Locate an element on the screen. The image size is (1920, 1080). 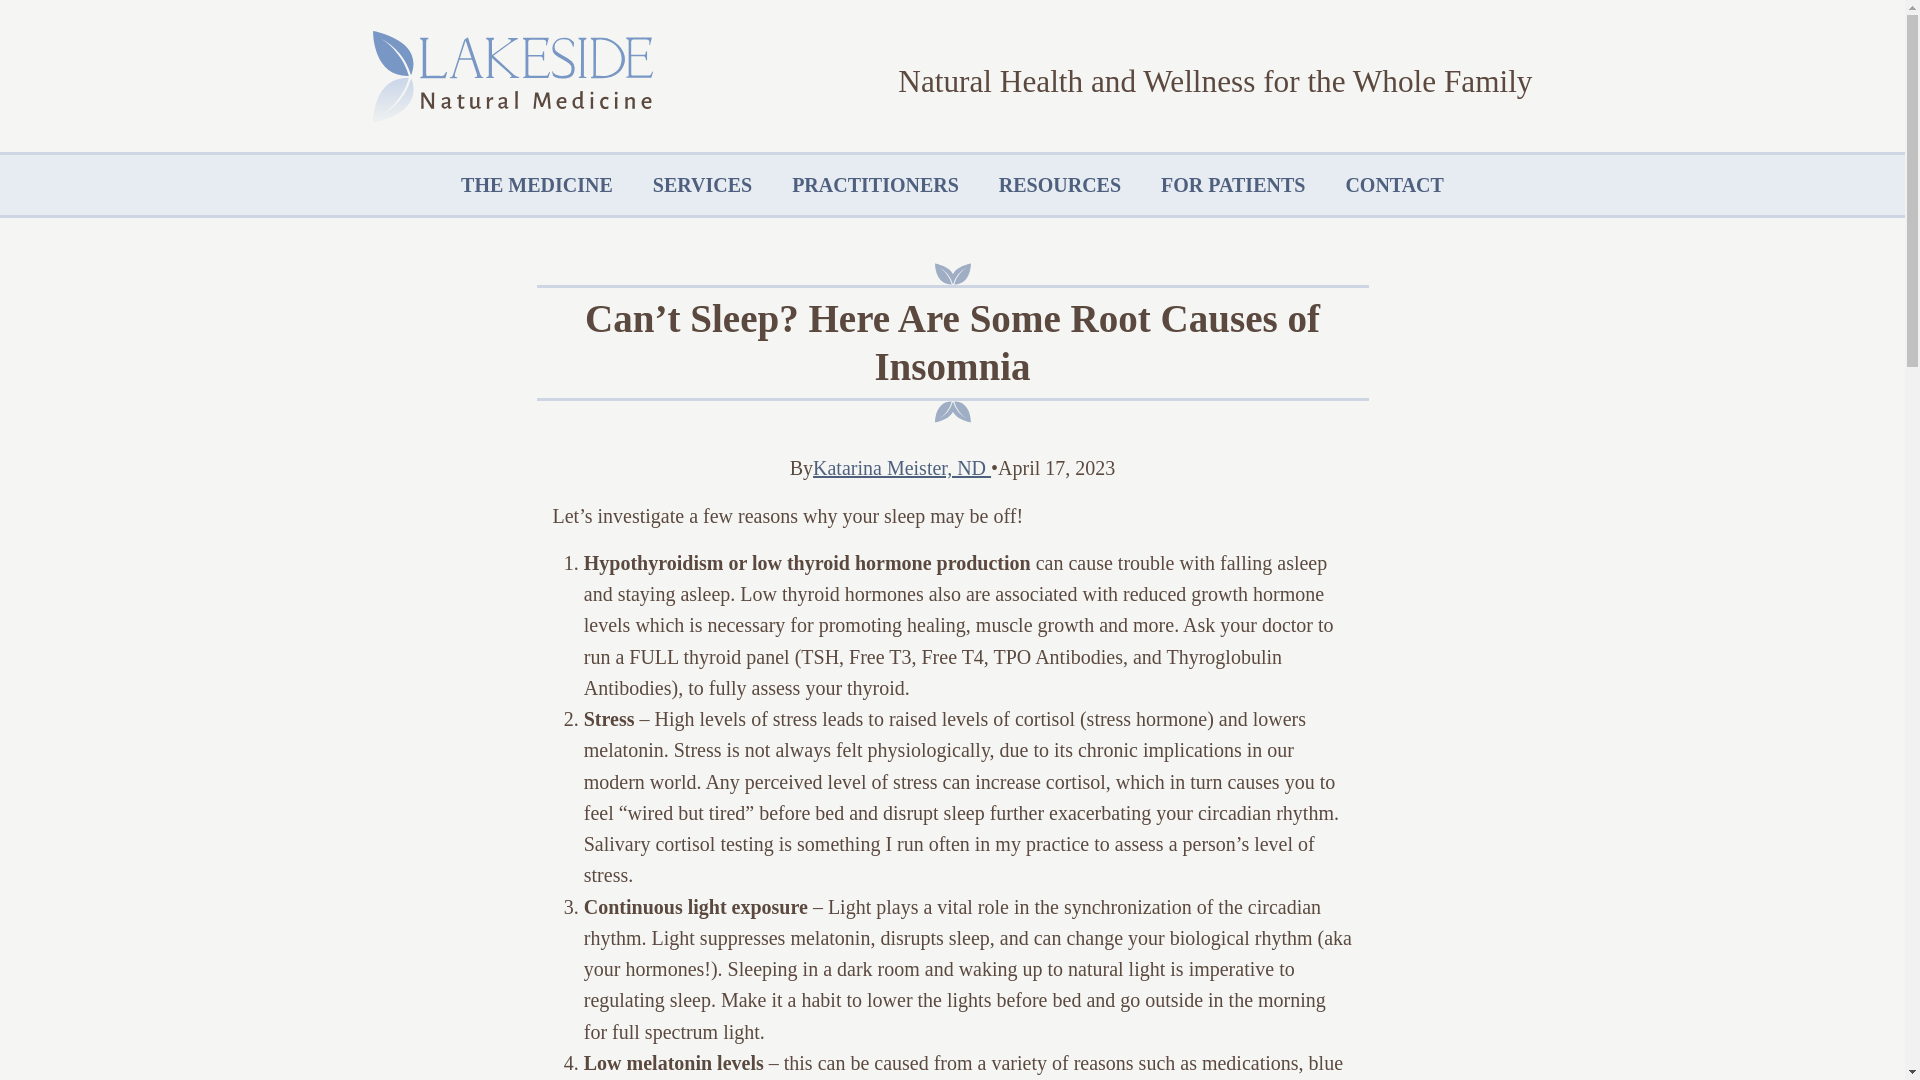
THE MEDICINE is located at coordinates (537, 184).